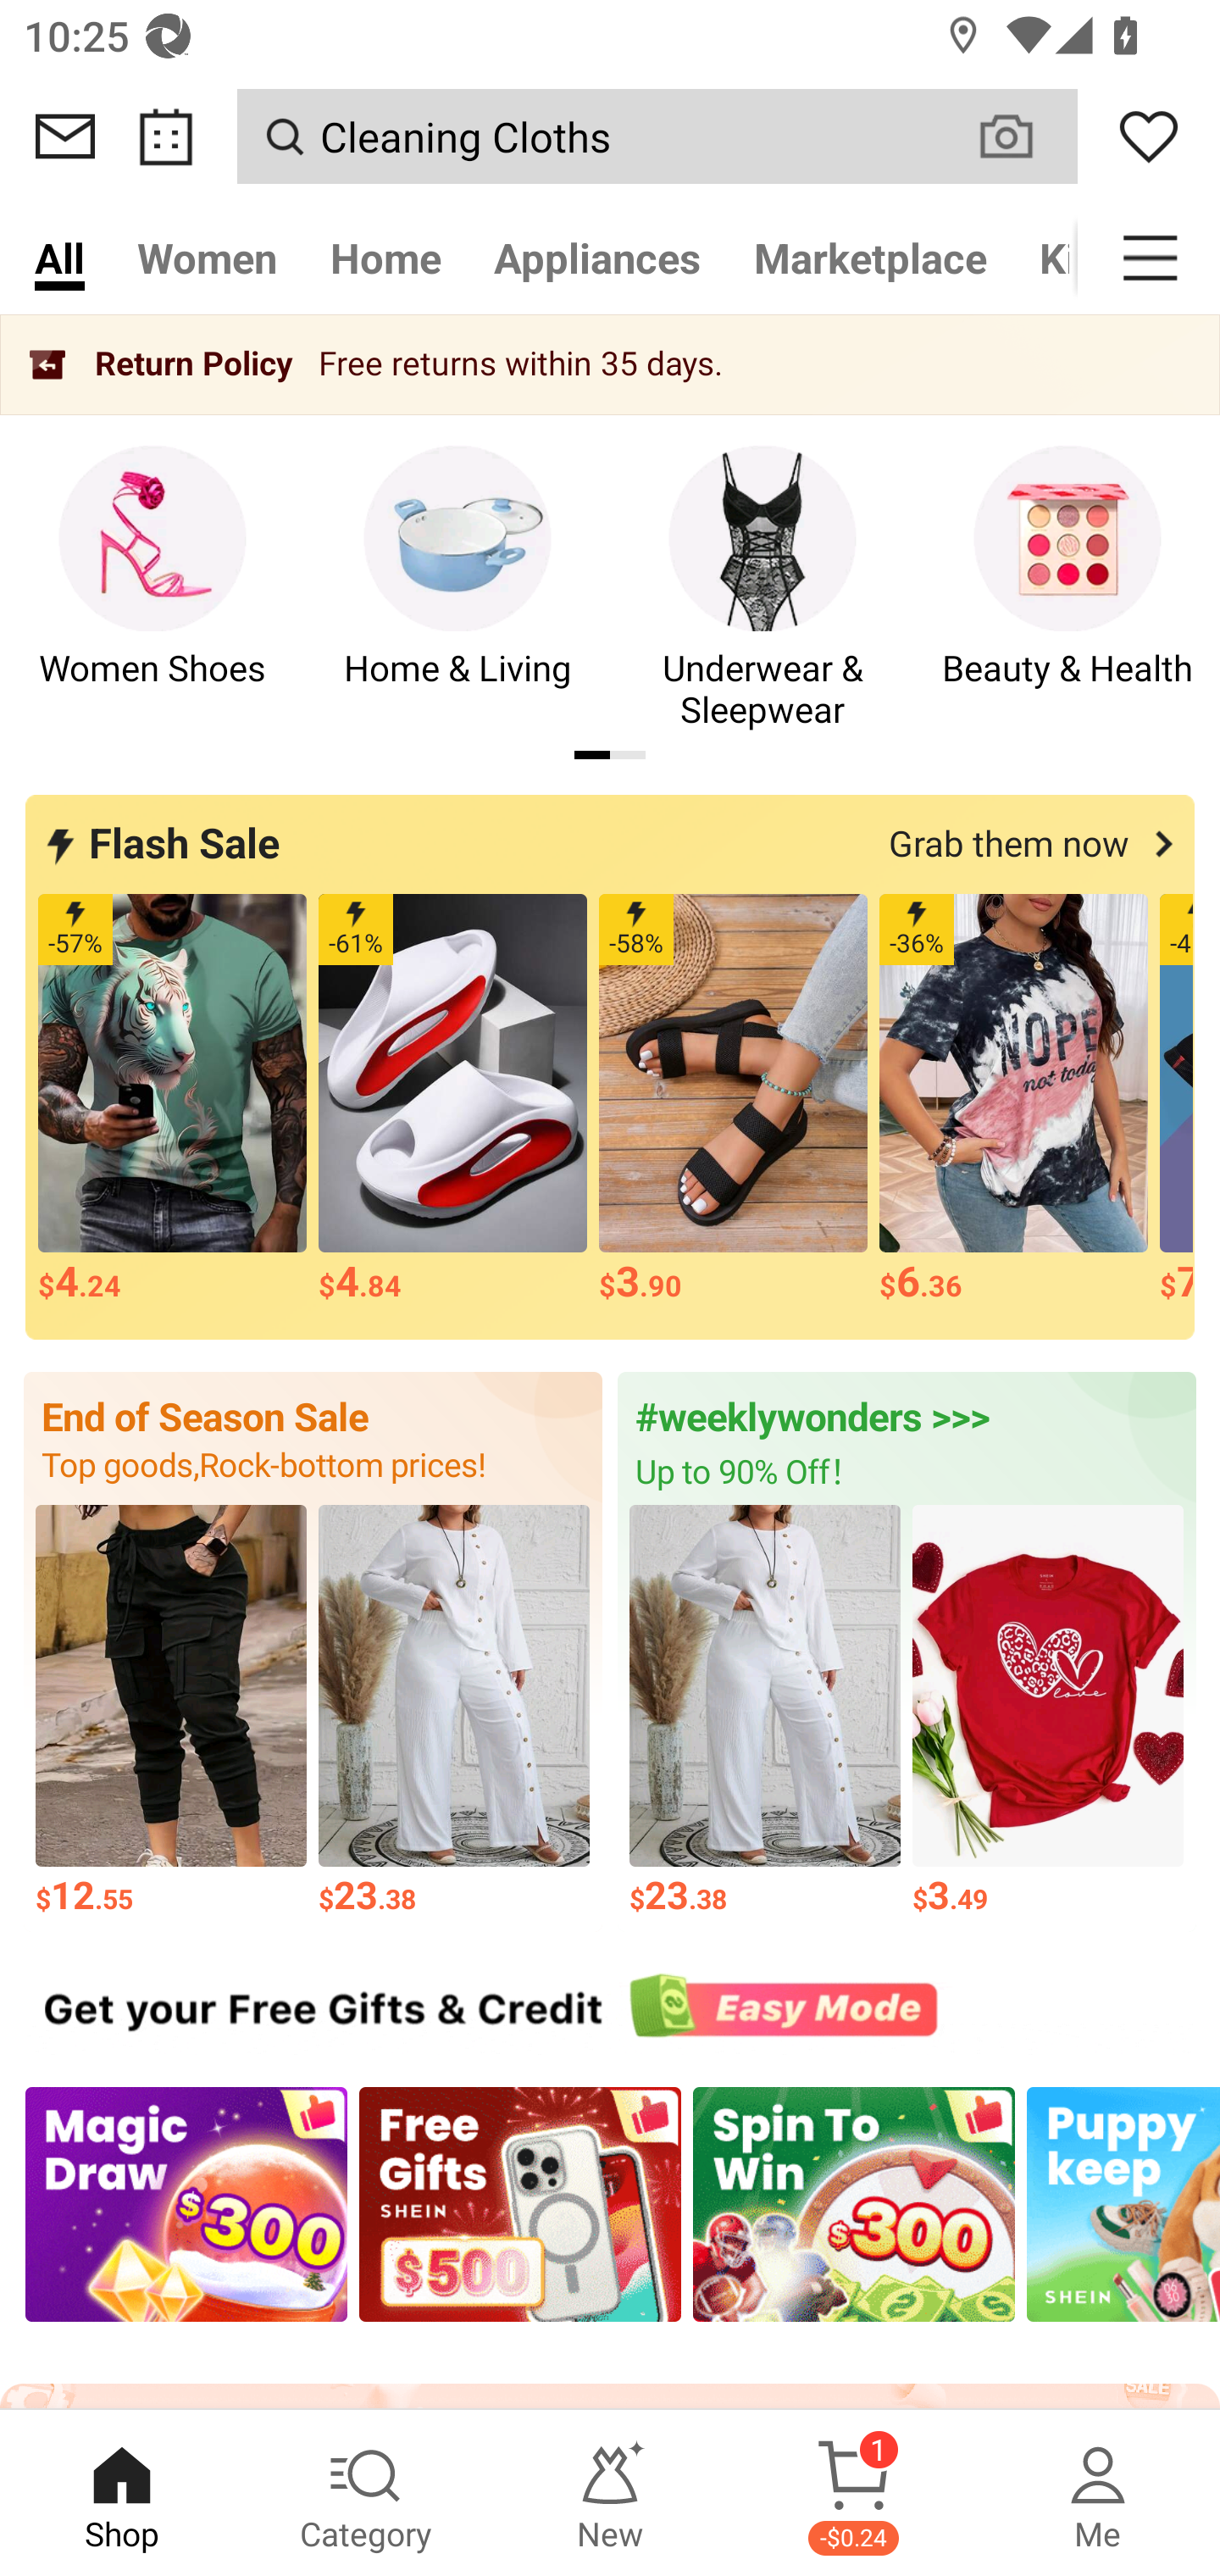  What do you see at coordinates (170, 1712) in the screenshot?
I see `$12.55 Price $12.55` at bounding box center [170, 1712].